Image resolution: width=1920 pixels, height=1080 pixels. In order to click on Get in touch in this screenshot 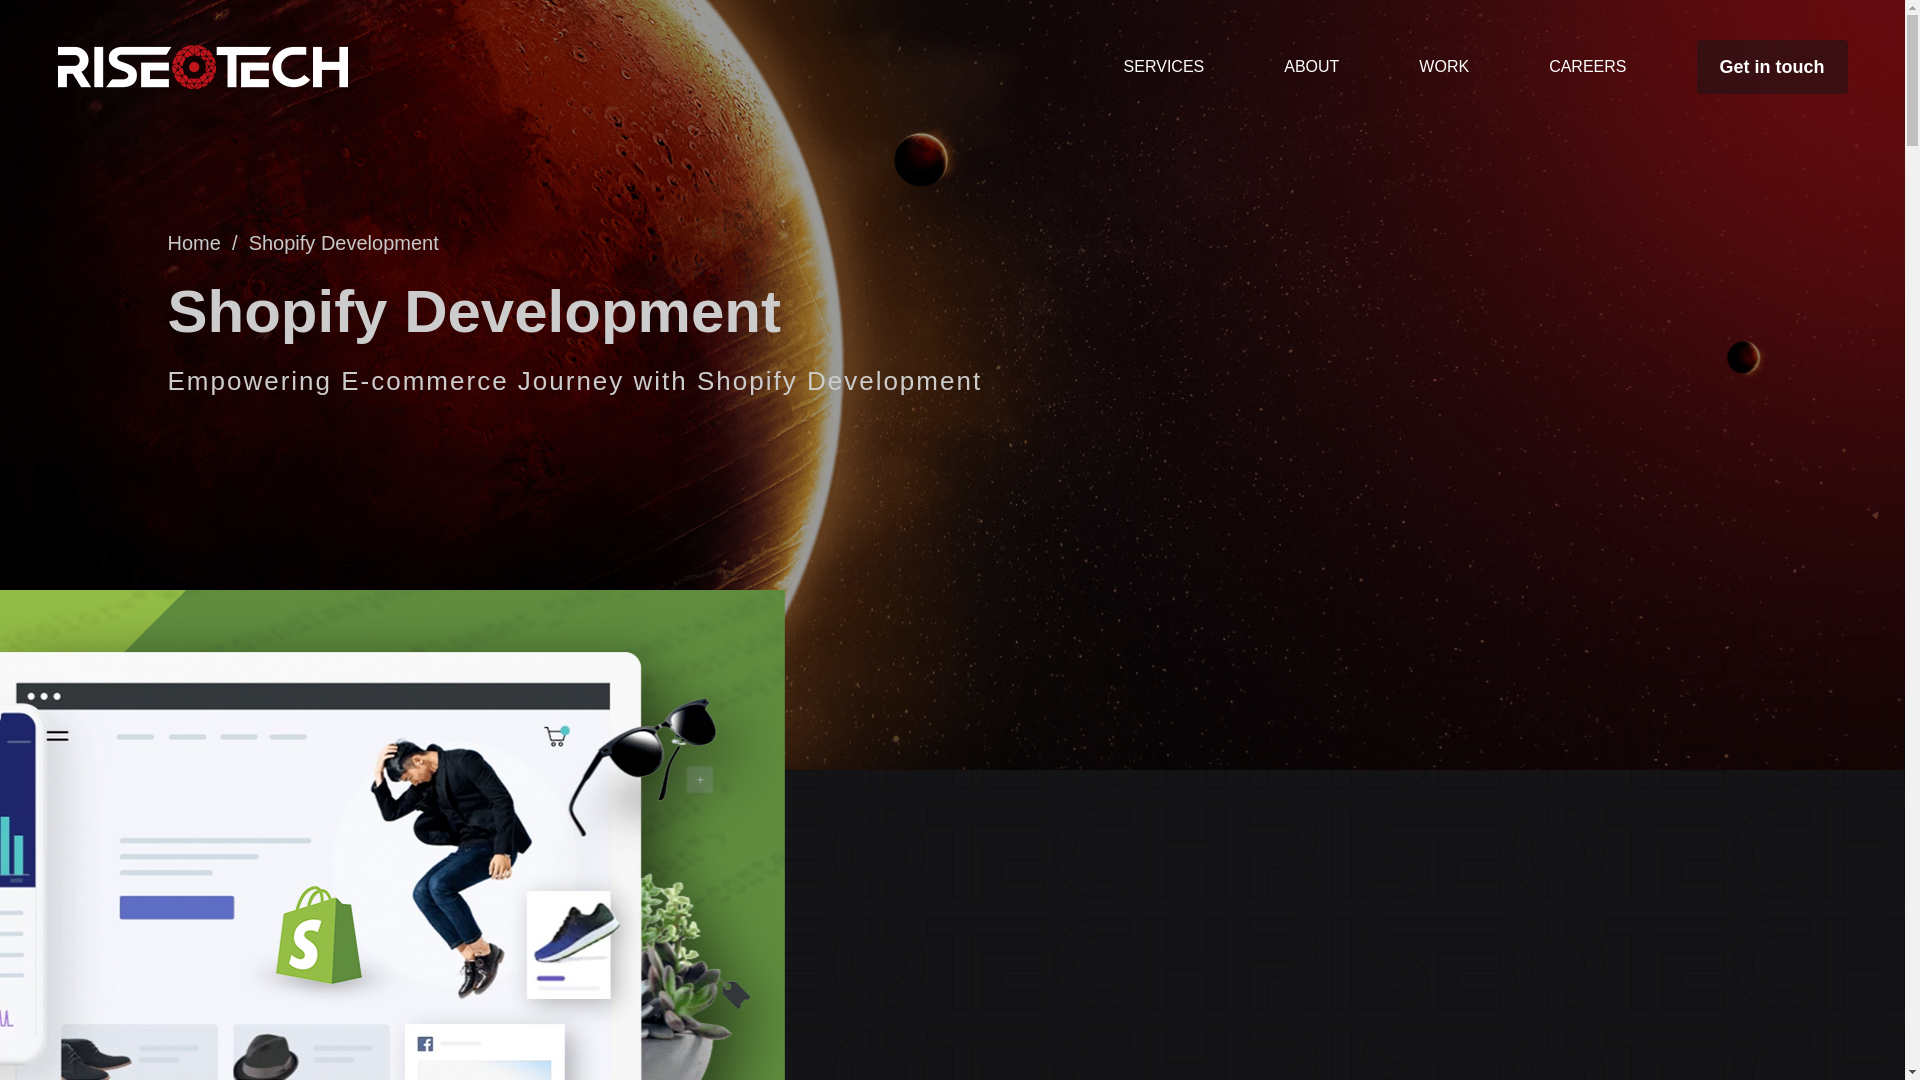, I will do `click(1771, 66)`.